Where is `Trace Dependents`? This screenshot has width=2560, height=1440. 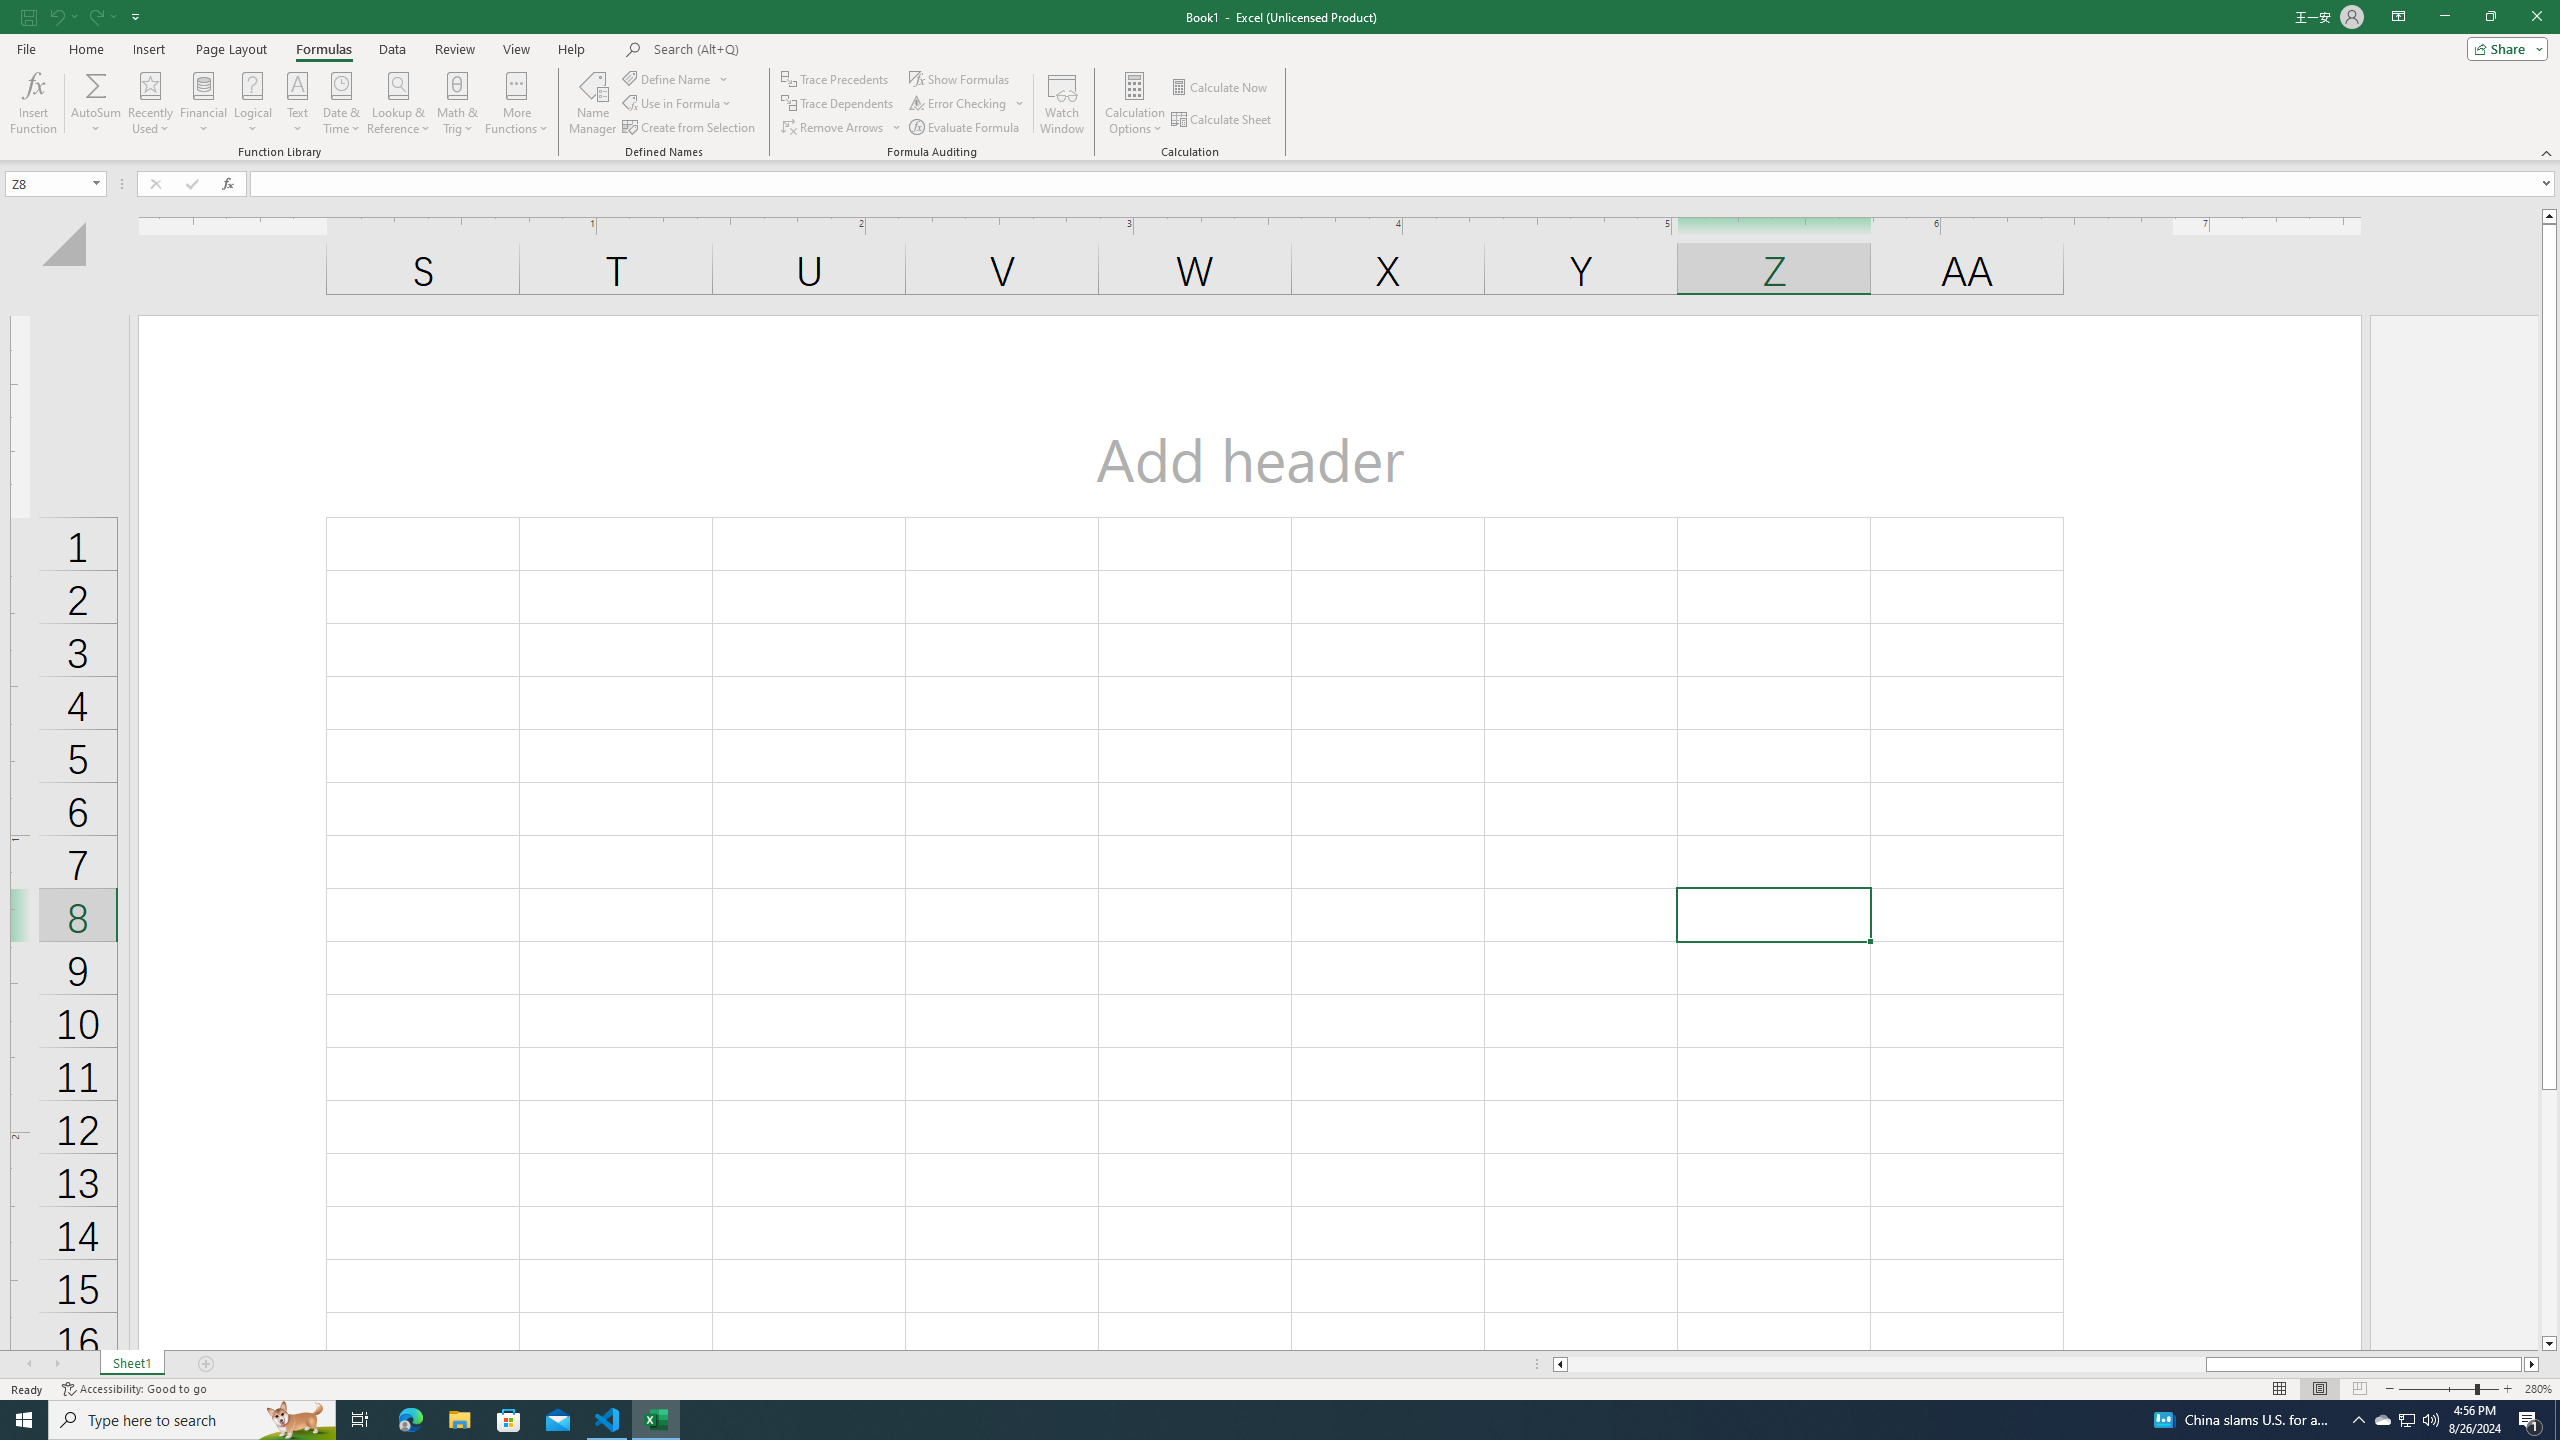
Trace Dependents is located at coordinates (840, 104).